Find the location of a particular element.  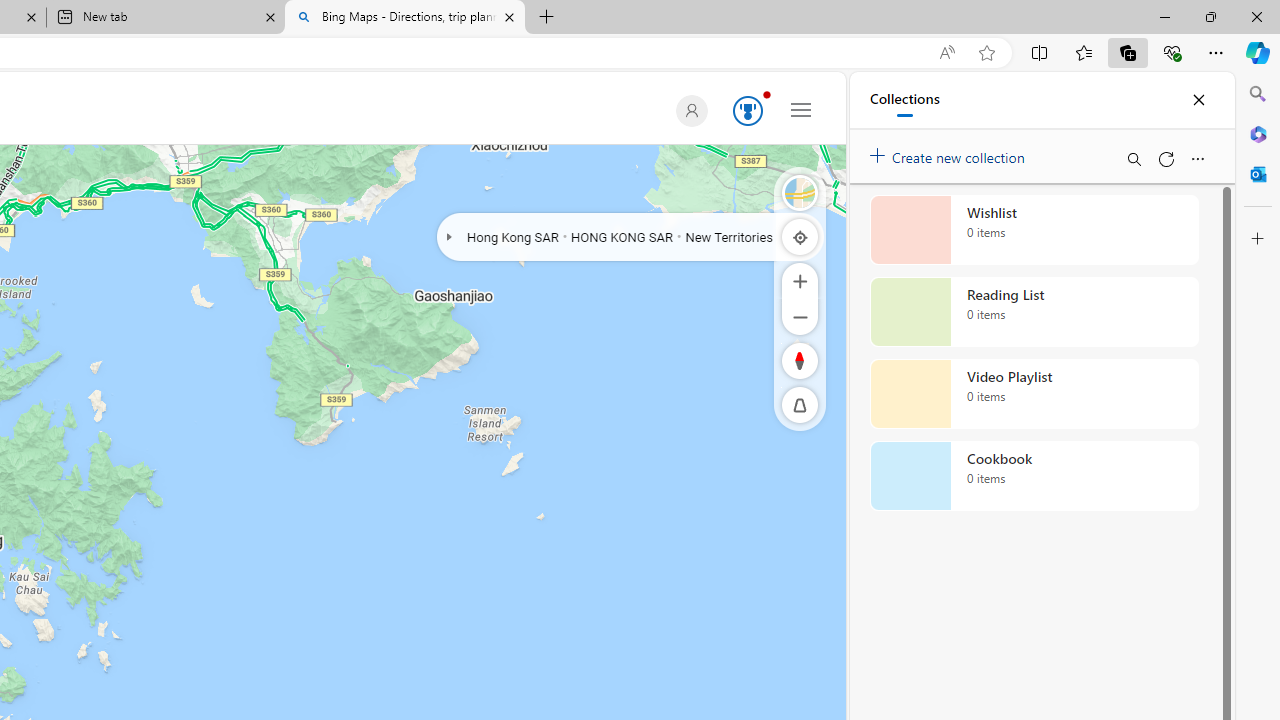

Create new collection is located at coordinates (950, 153).